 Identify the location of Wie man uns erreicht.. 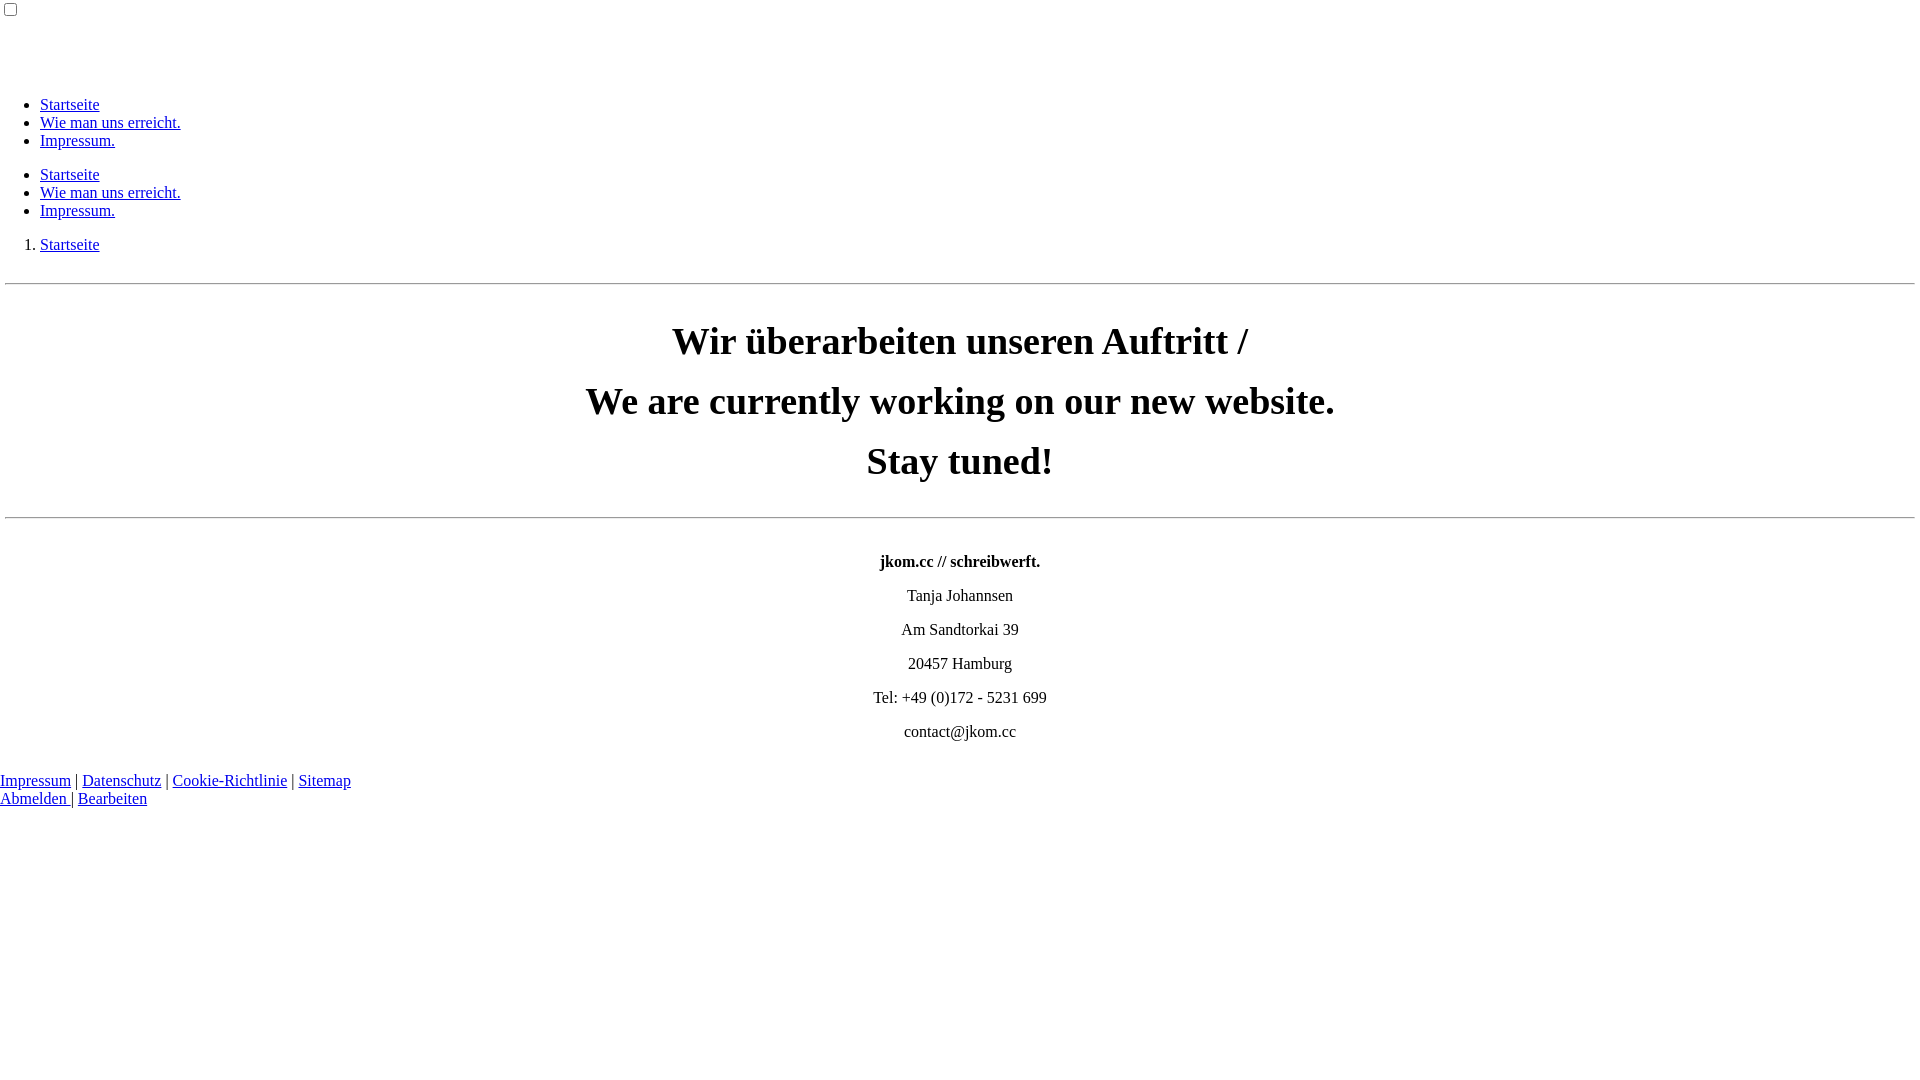
(110, 122).